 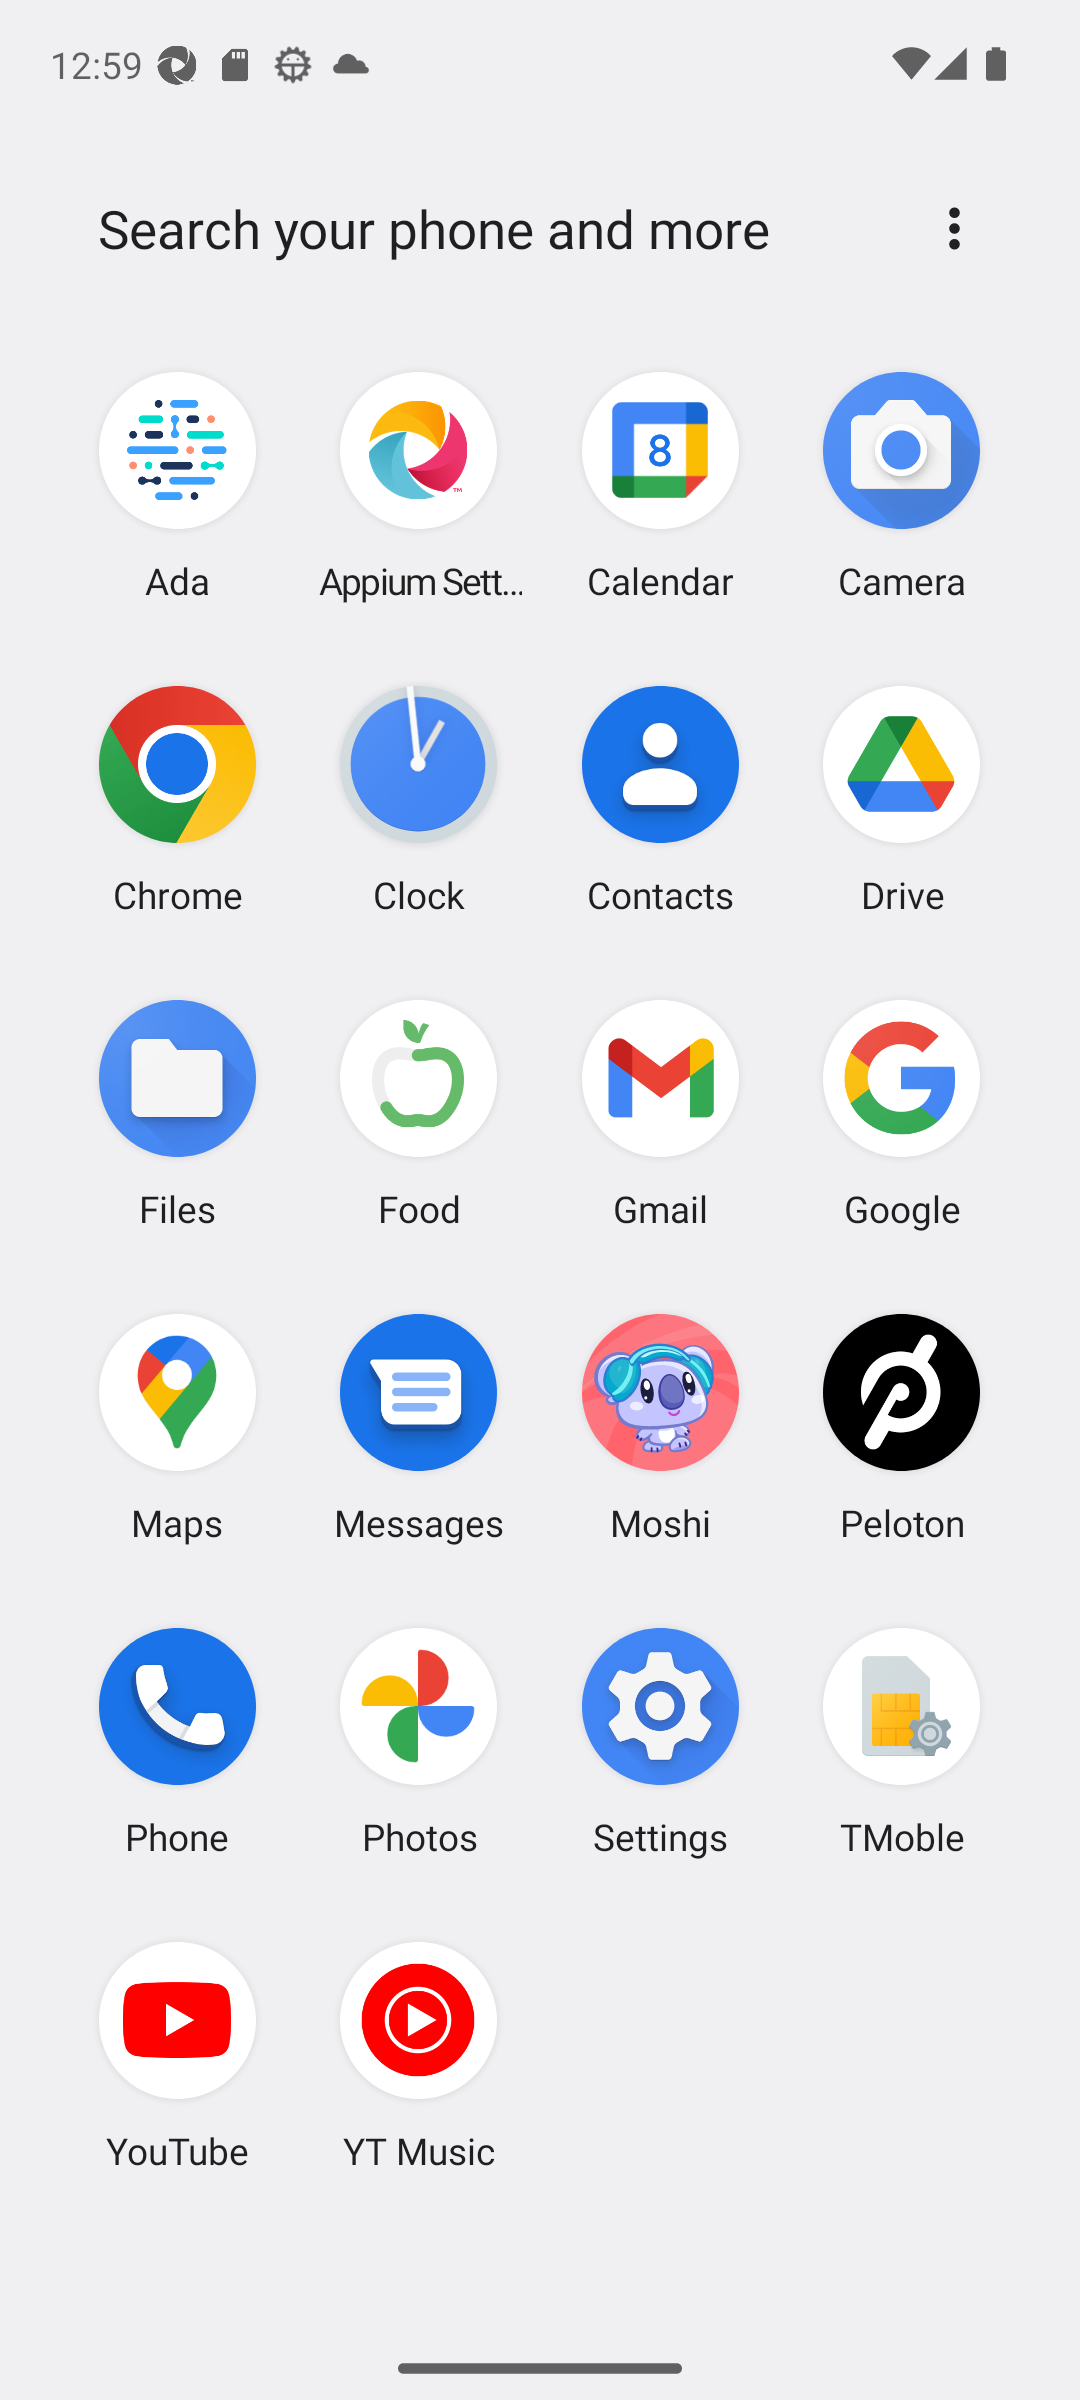 I want to click on Appium Settings, so click(x=419, y=486).